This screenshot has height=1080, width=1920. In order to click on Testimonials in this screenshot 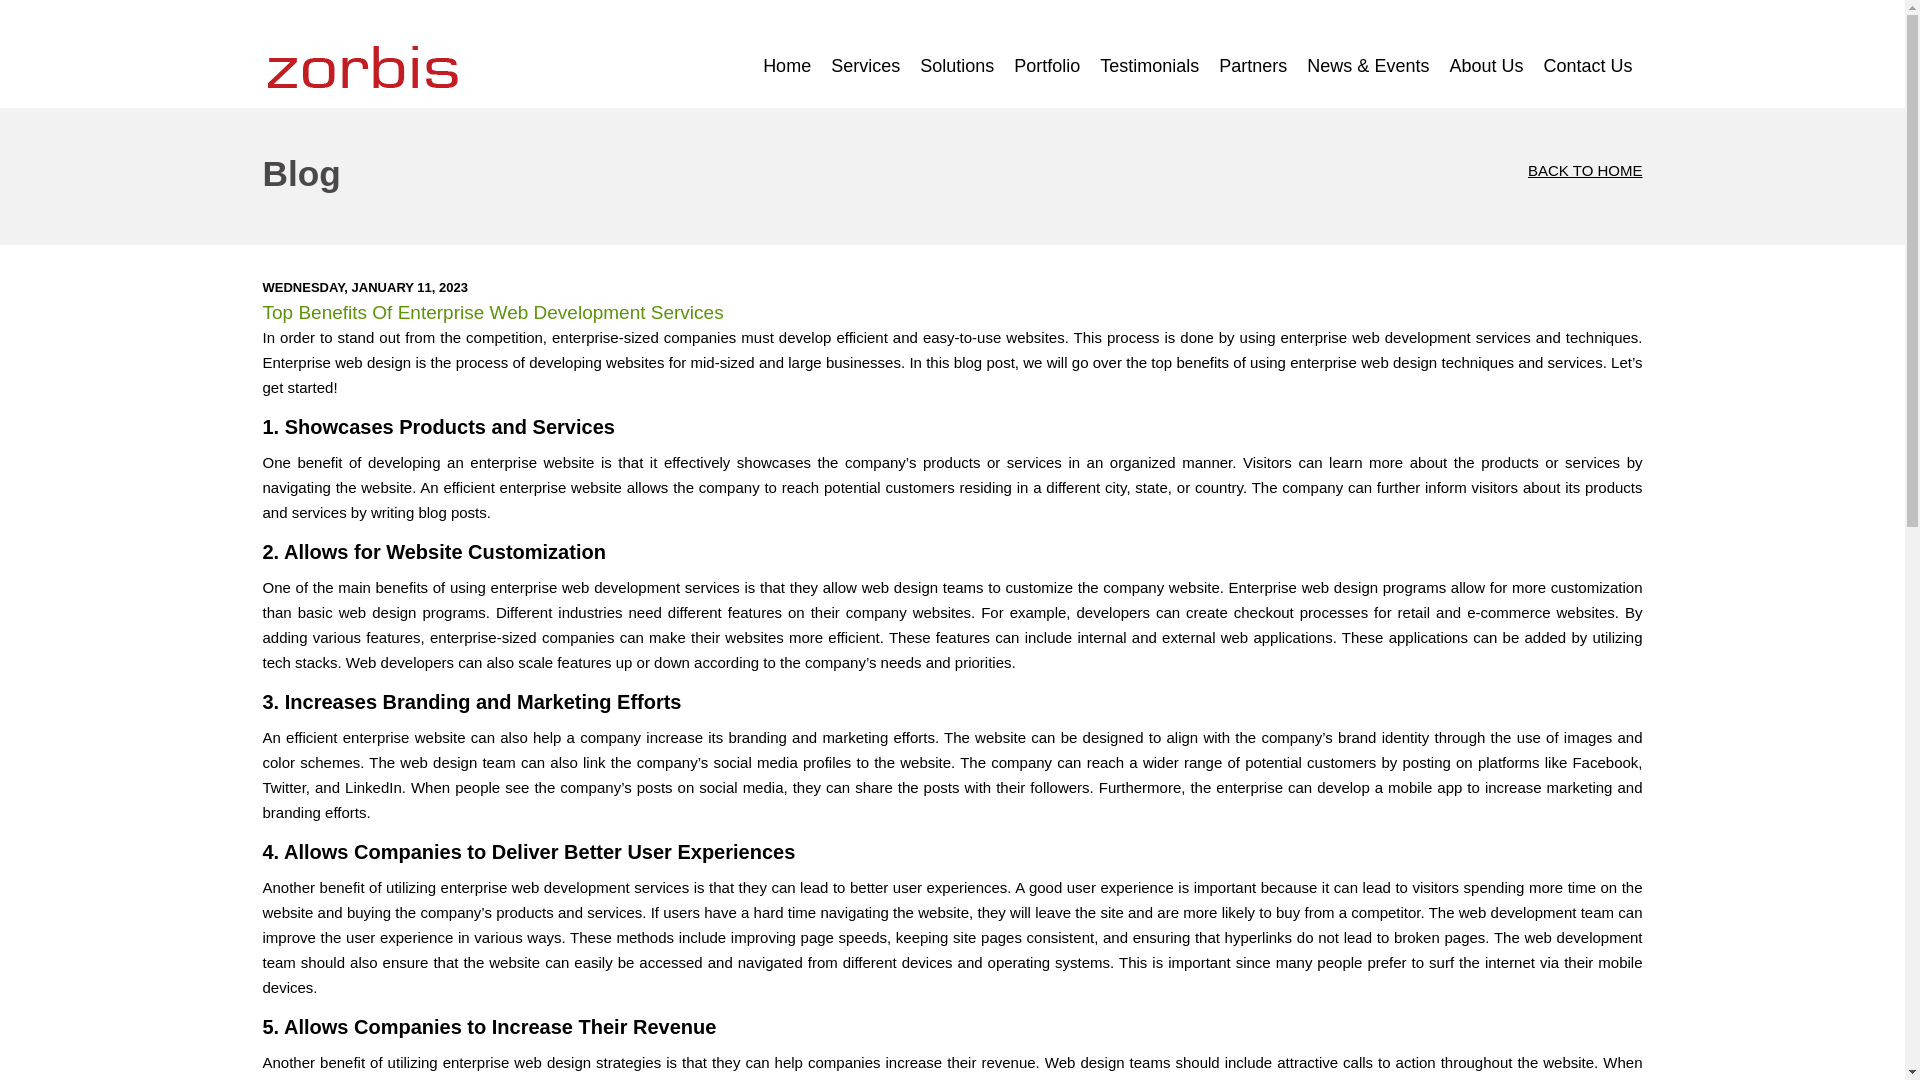, I will do `click(1150, 66)`.